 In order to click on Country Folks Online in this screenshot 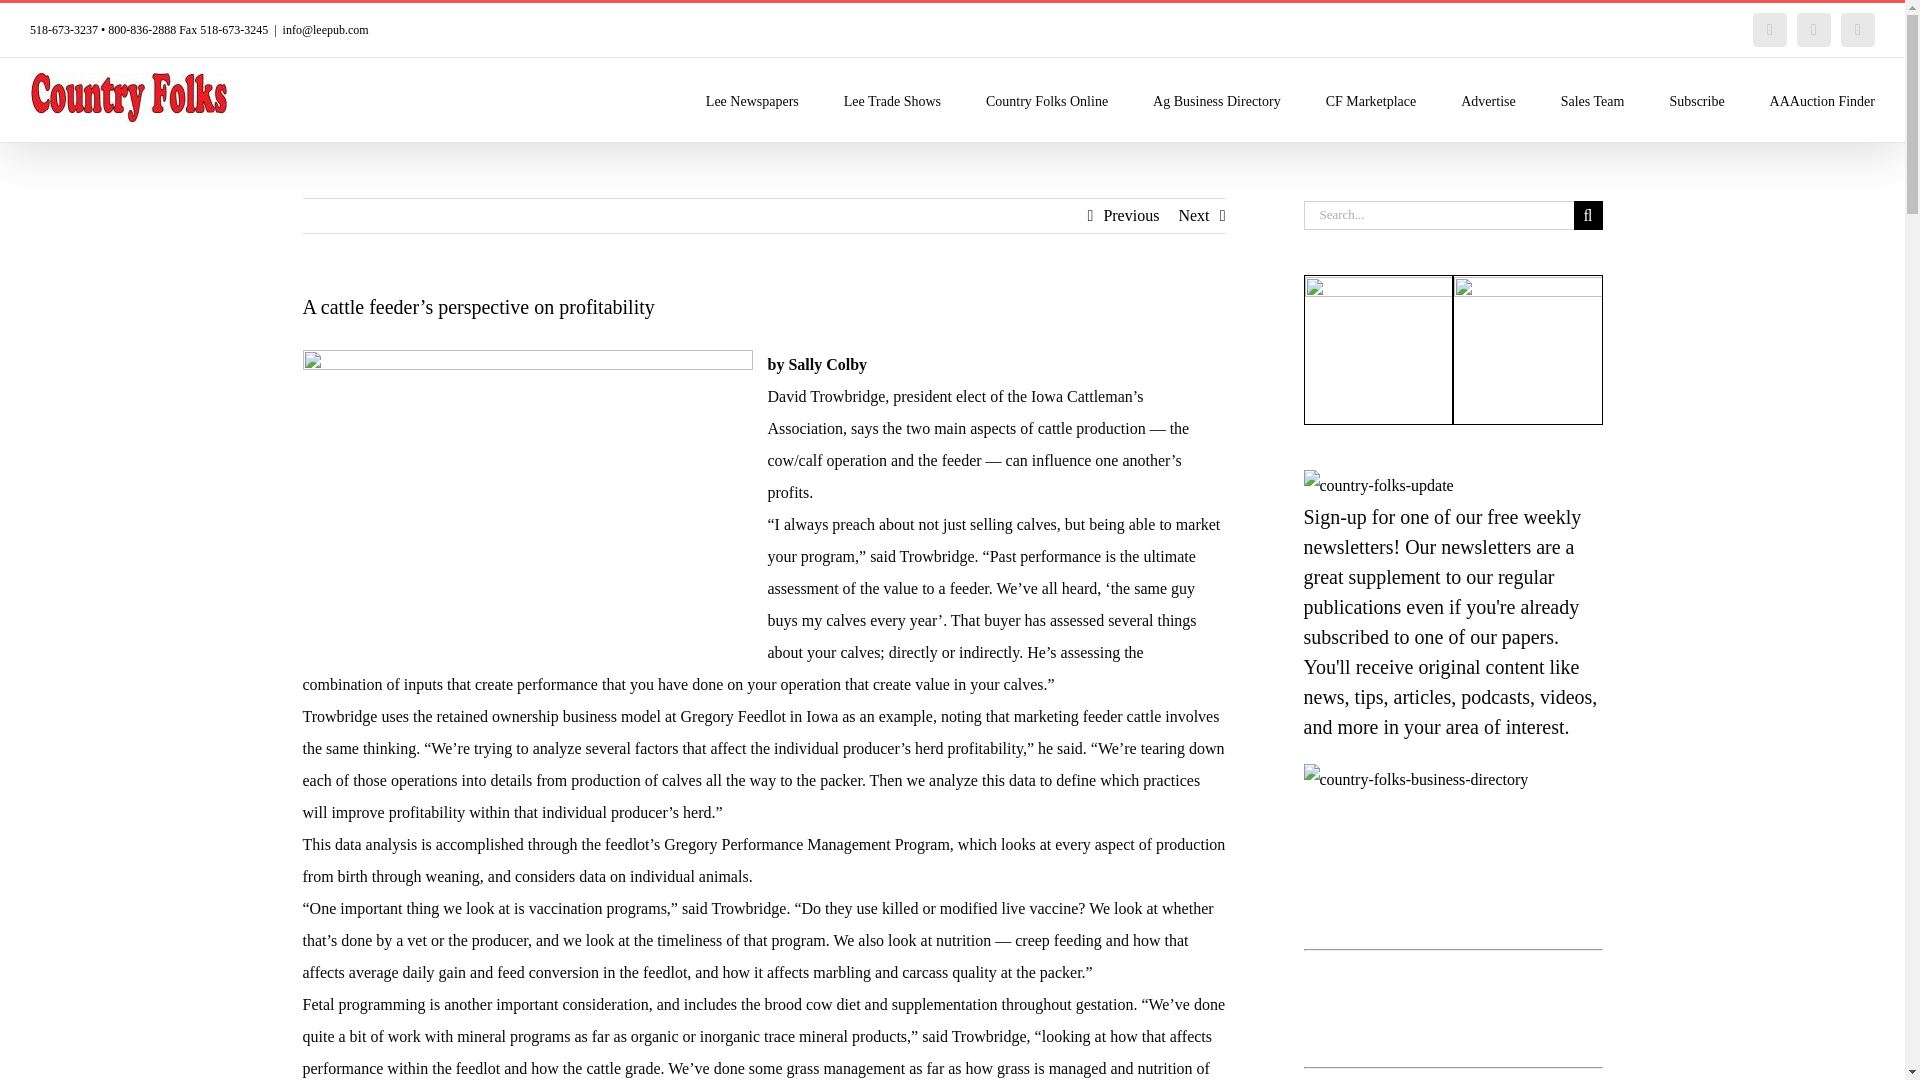, I will do `click(1046, 100)`.